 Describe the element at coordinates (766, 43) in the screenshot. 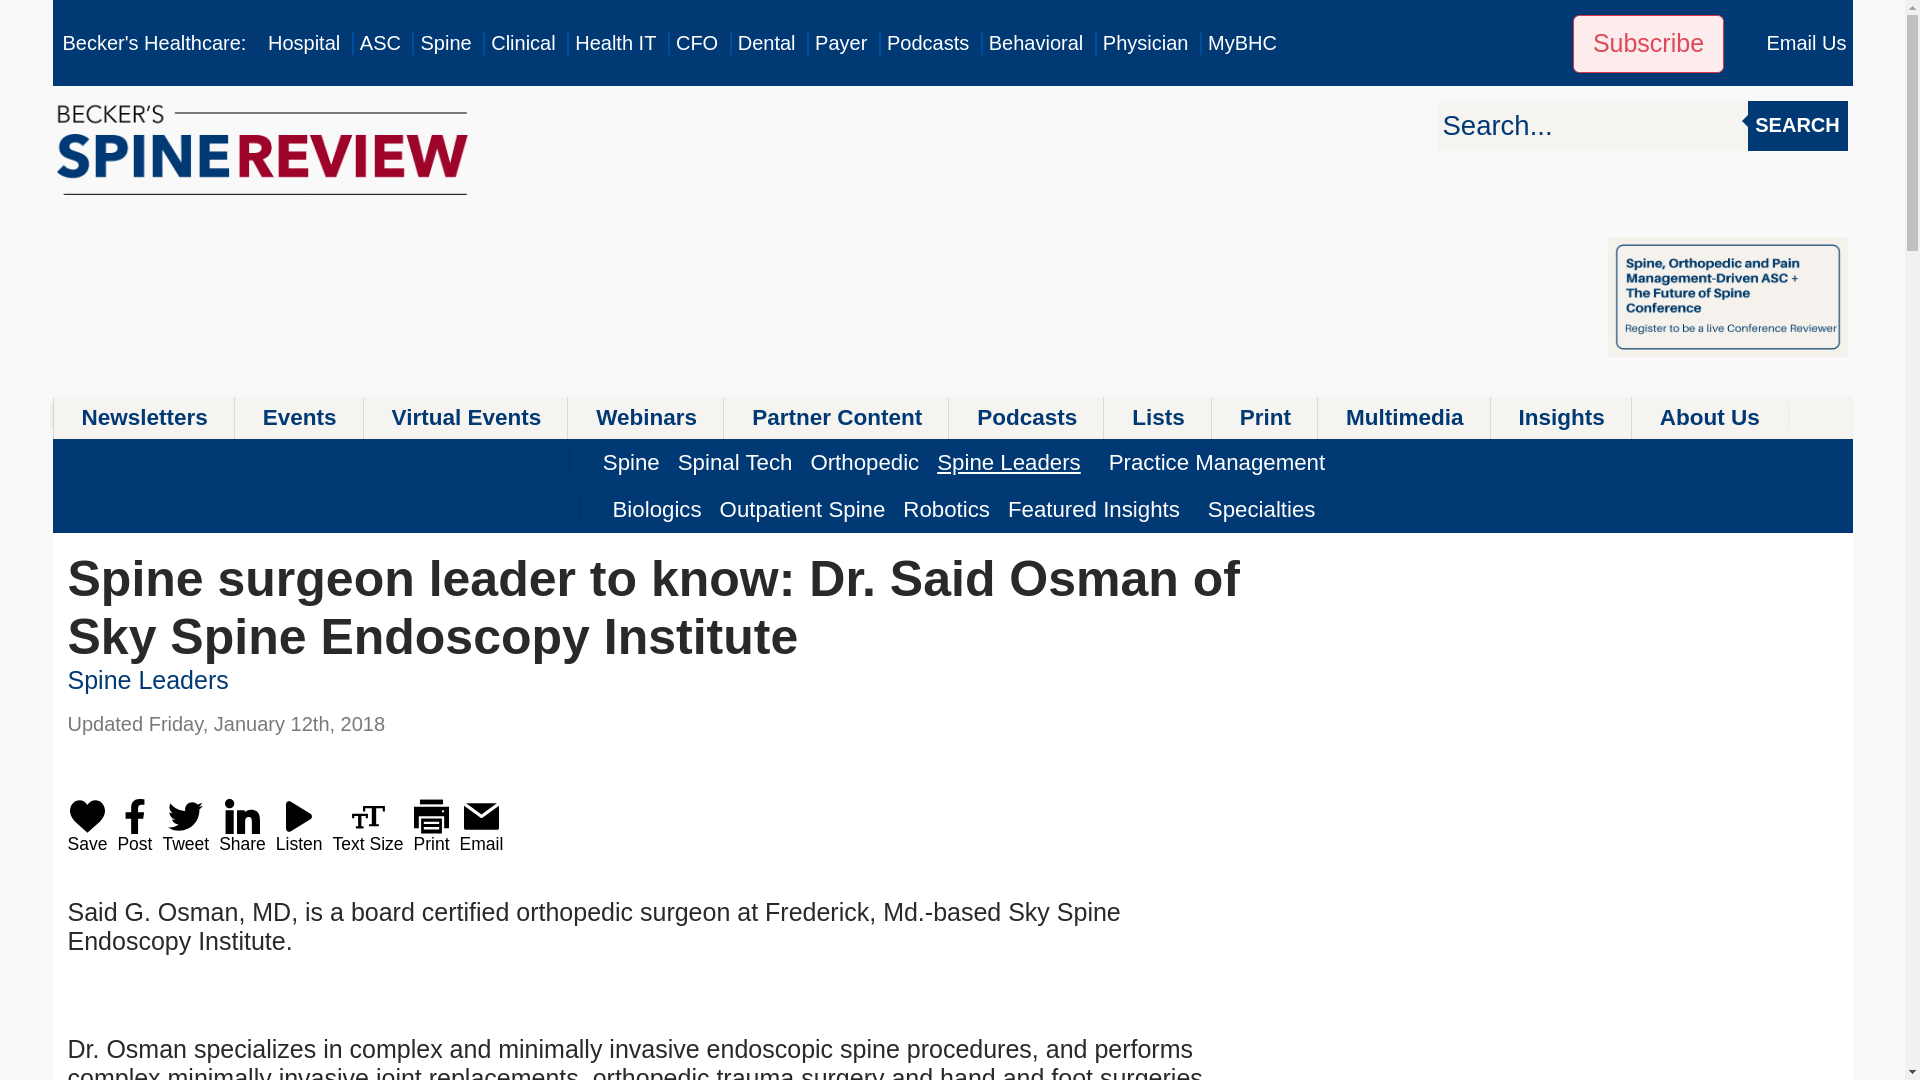

I see `Dental` at that location.